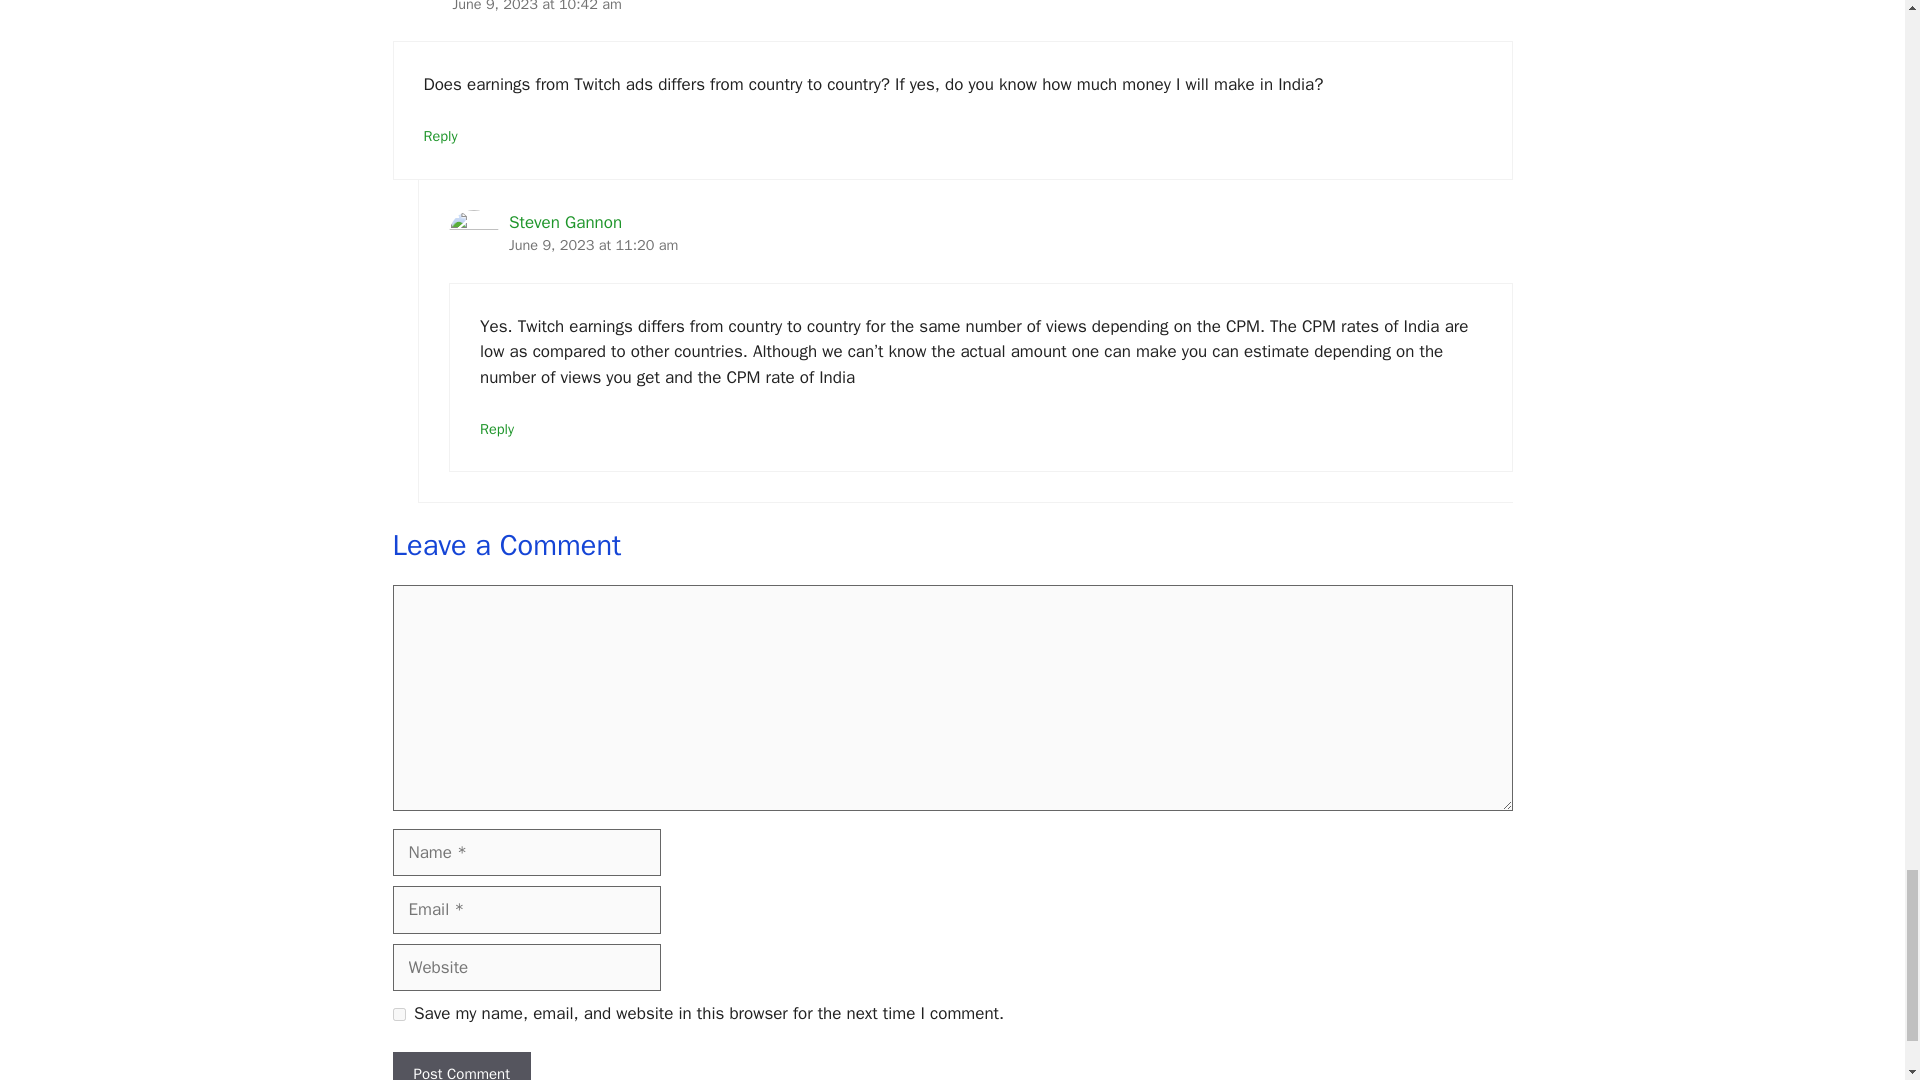  What do you see at coordinates (441, 136) in the screenshot?
I see `Reply` at bounding box center [441, 136].